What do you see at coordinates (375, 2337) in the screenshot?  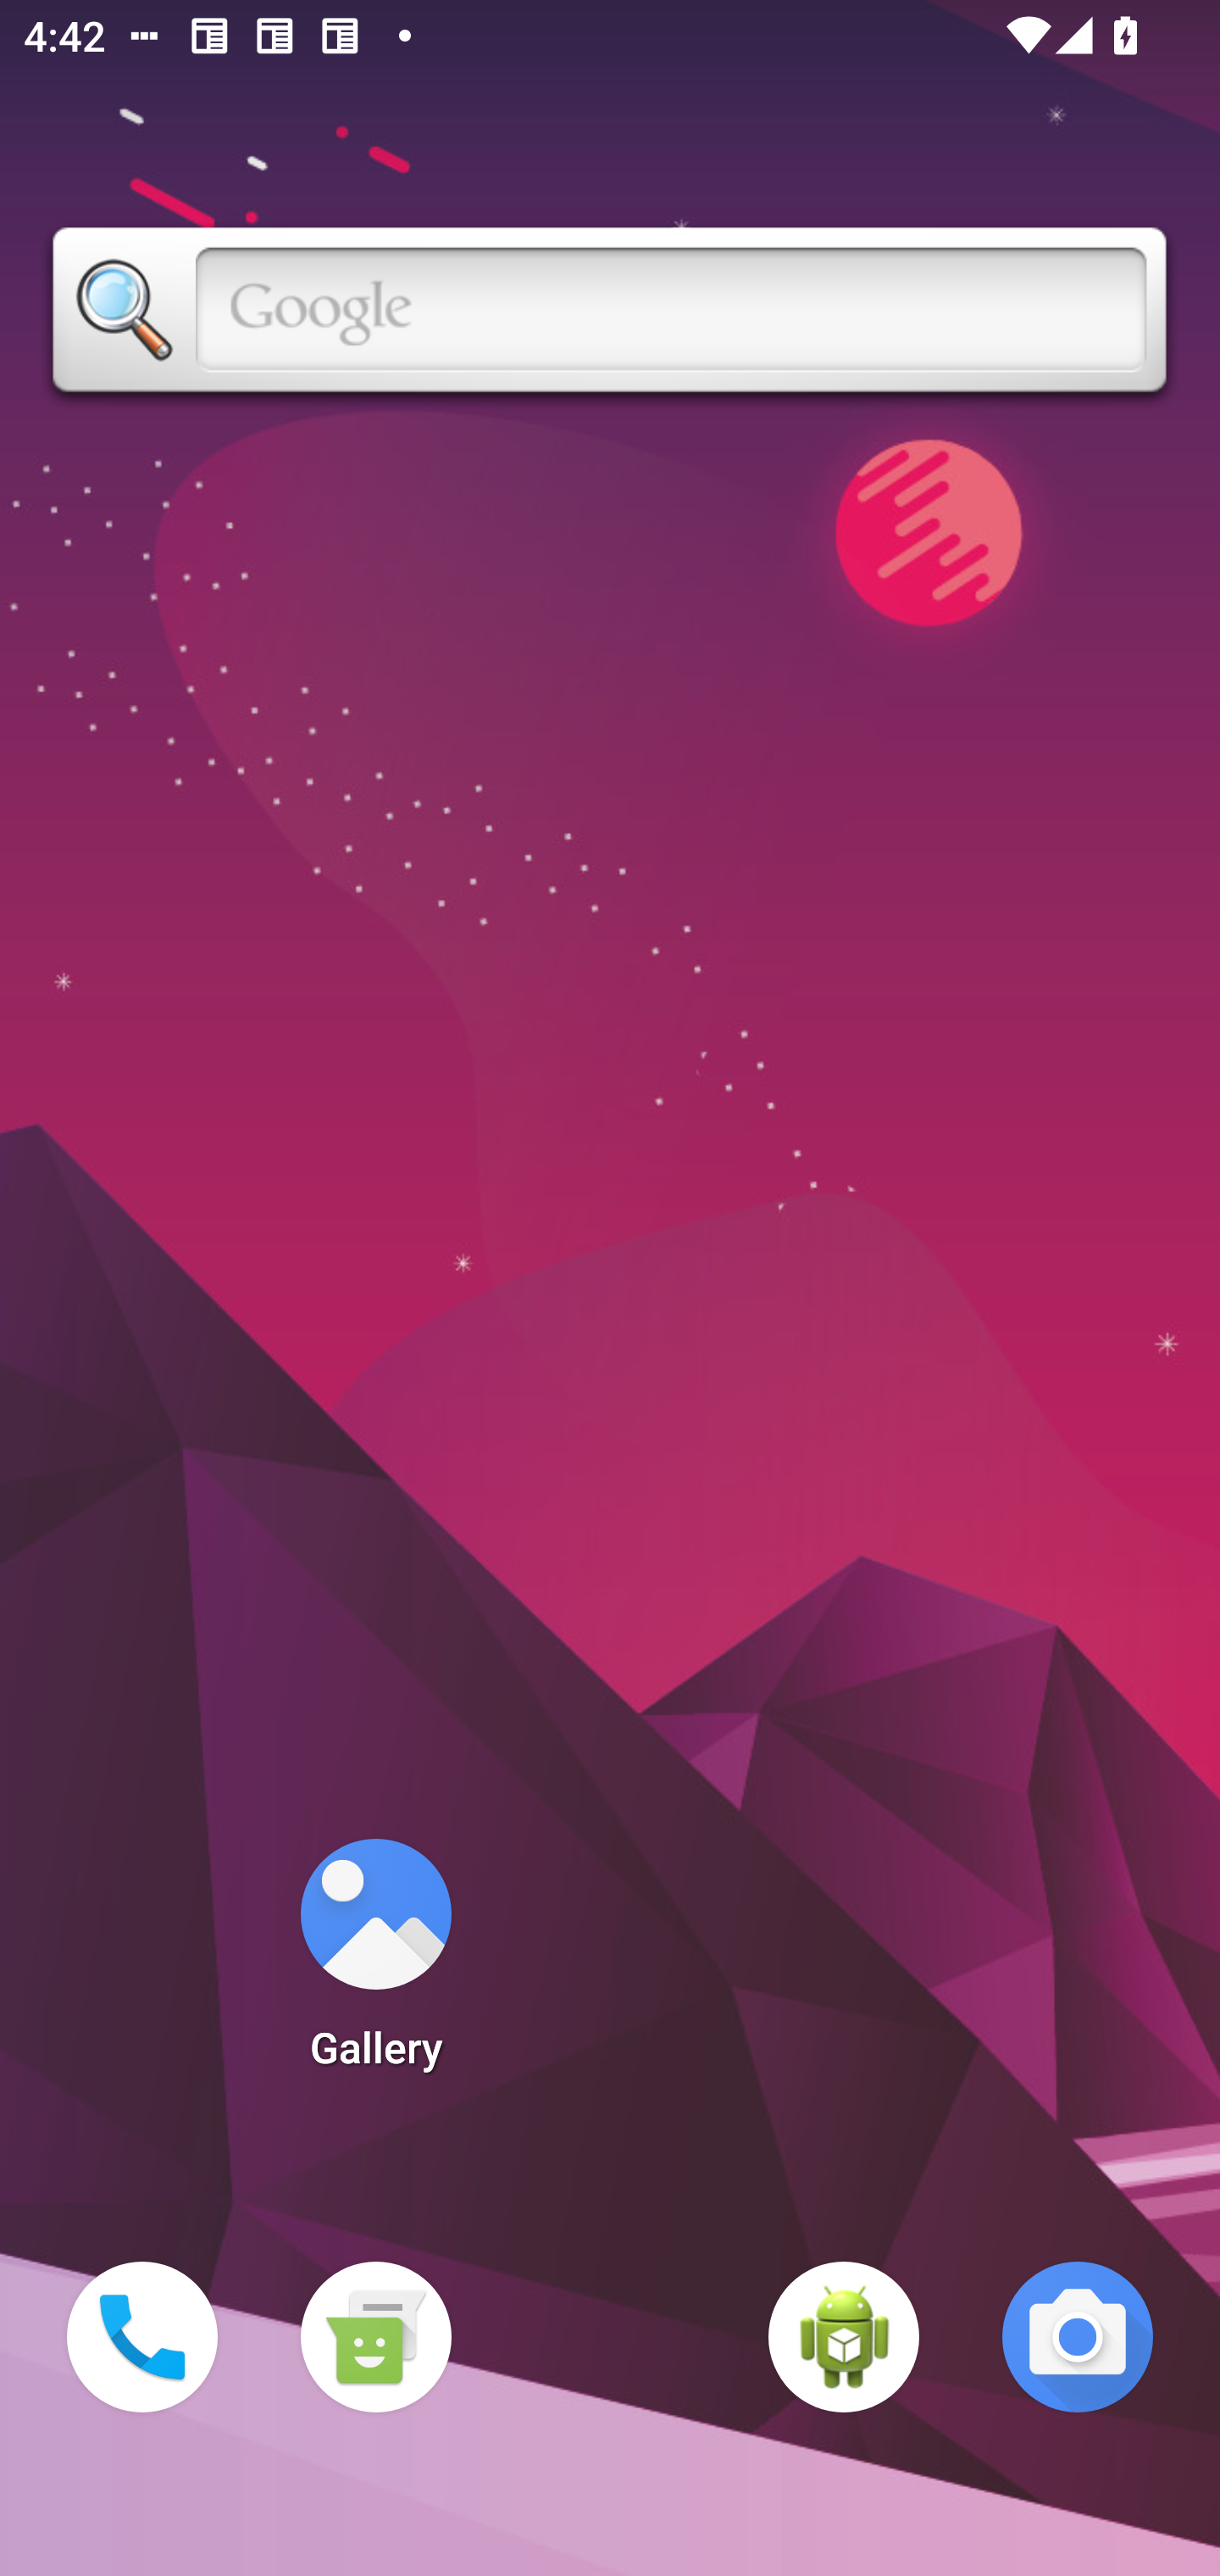 I see `Messaging` at bounding box center [375, 2337].